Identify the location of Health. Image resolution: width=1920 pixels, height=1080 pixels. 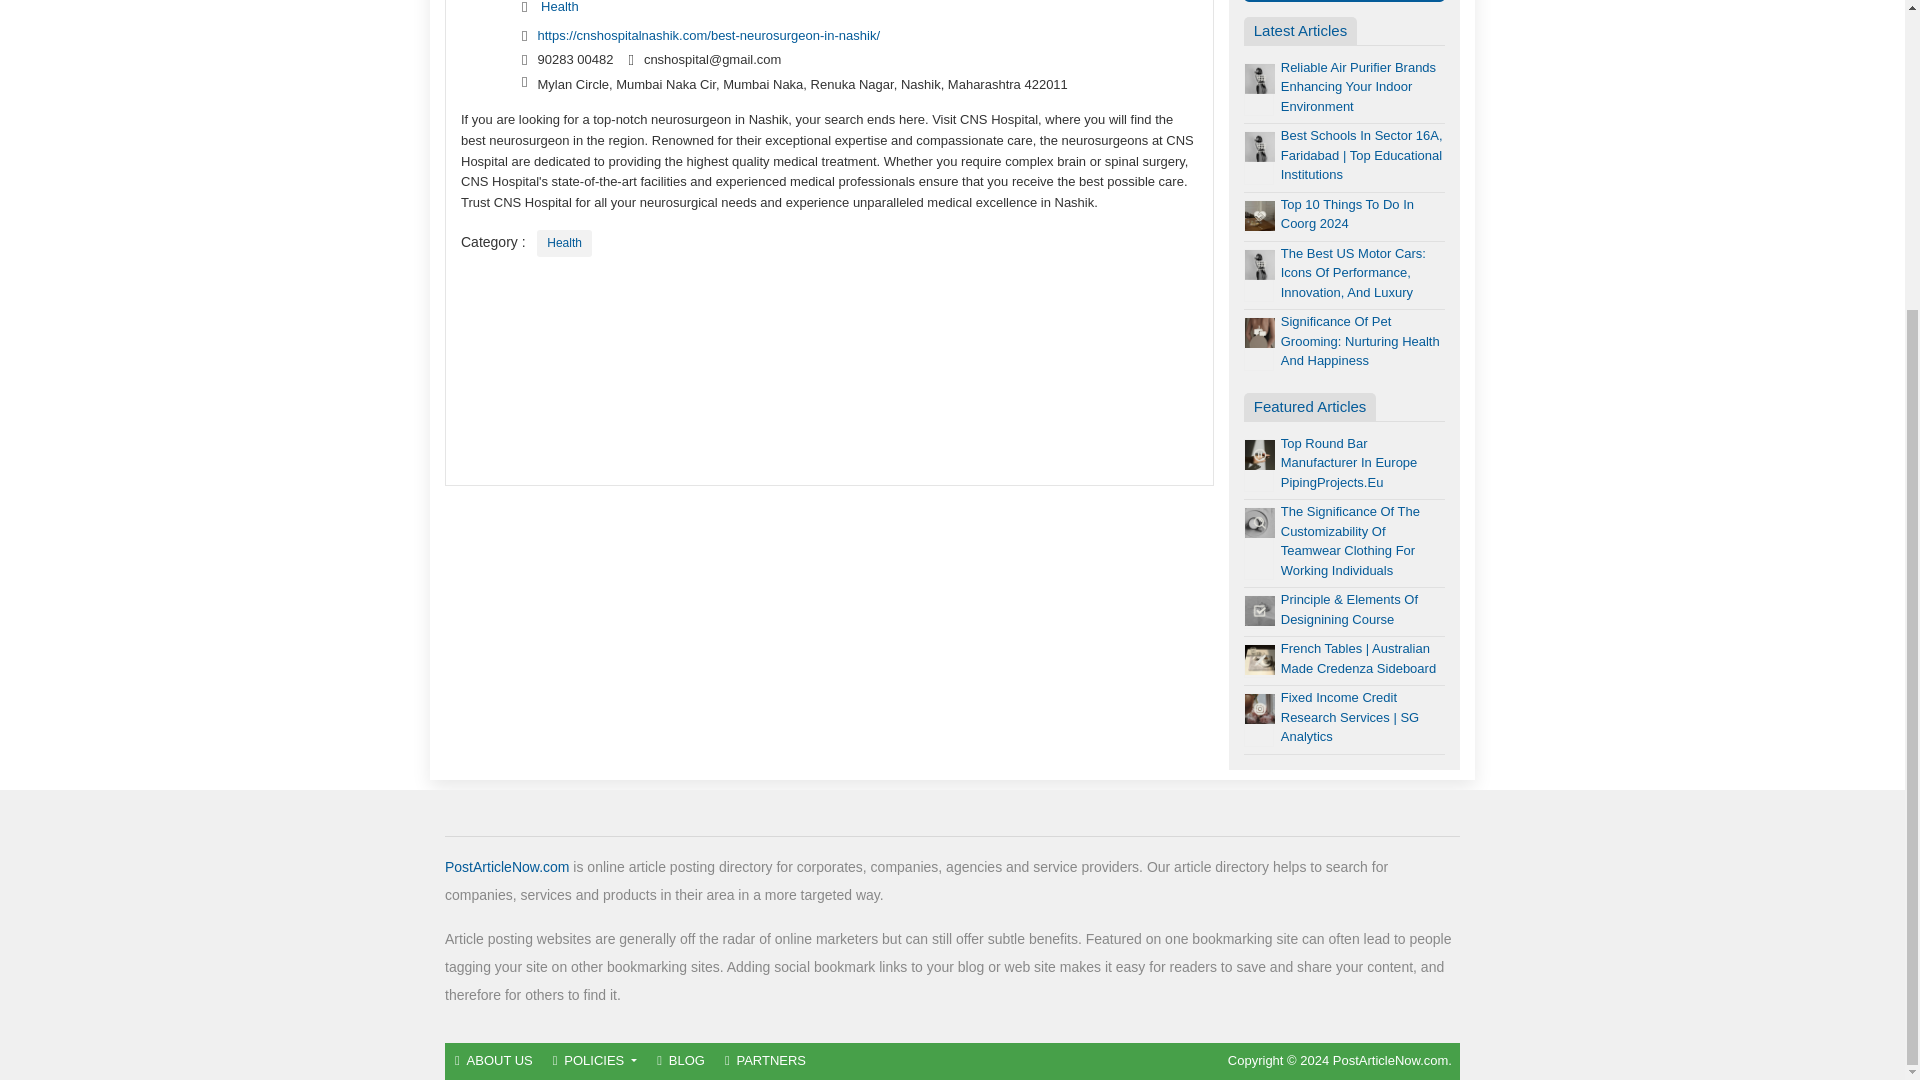
(564, 244).